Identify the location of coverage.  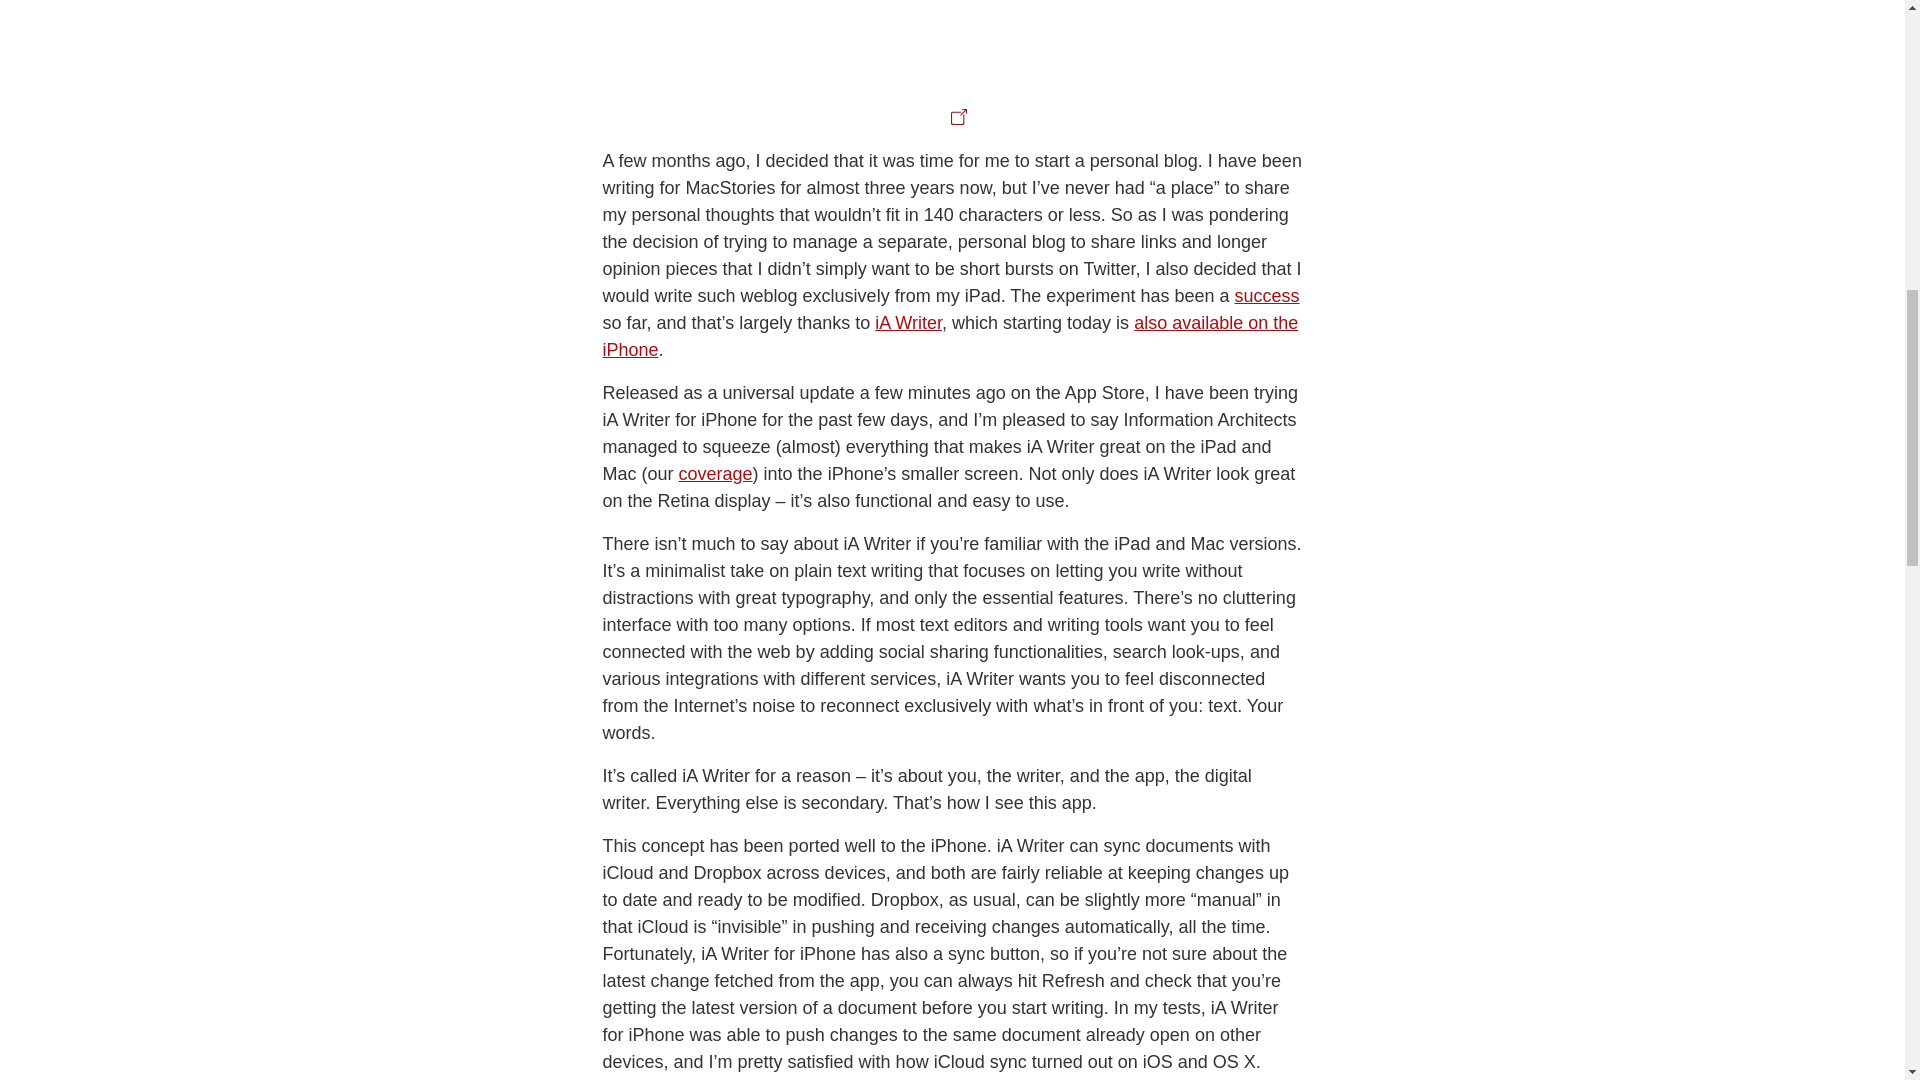
(716, 350).